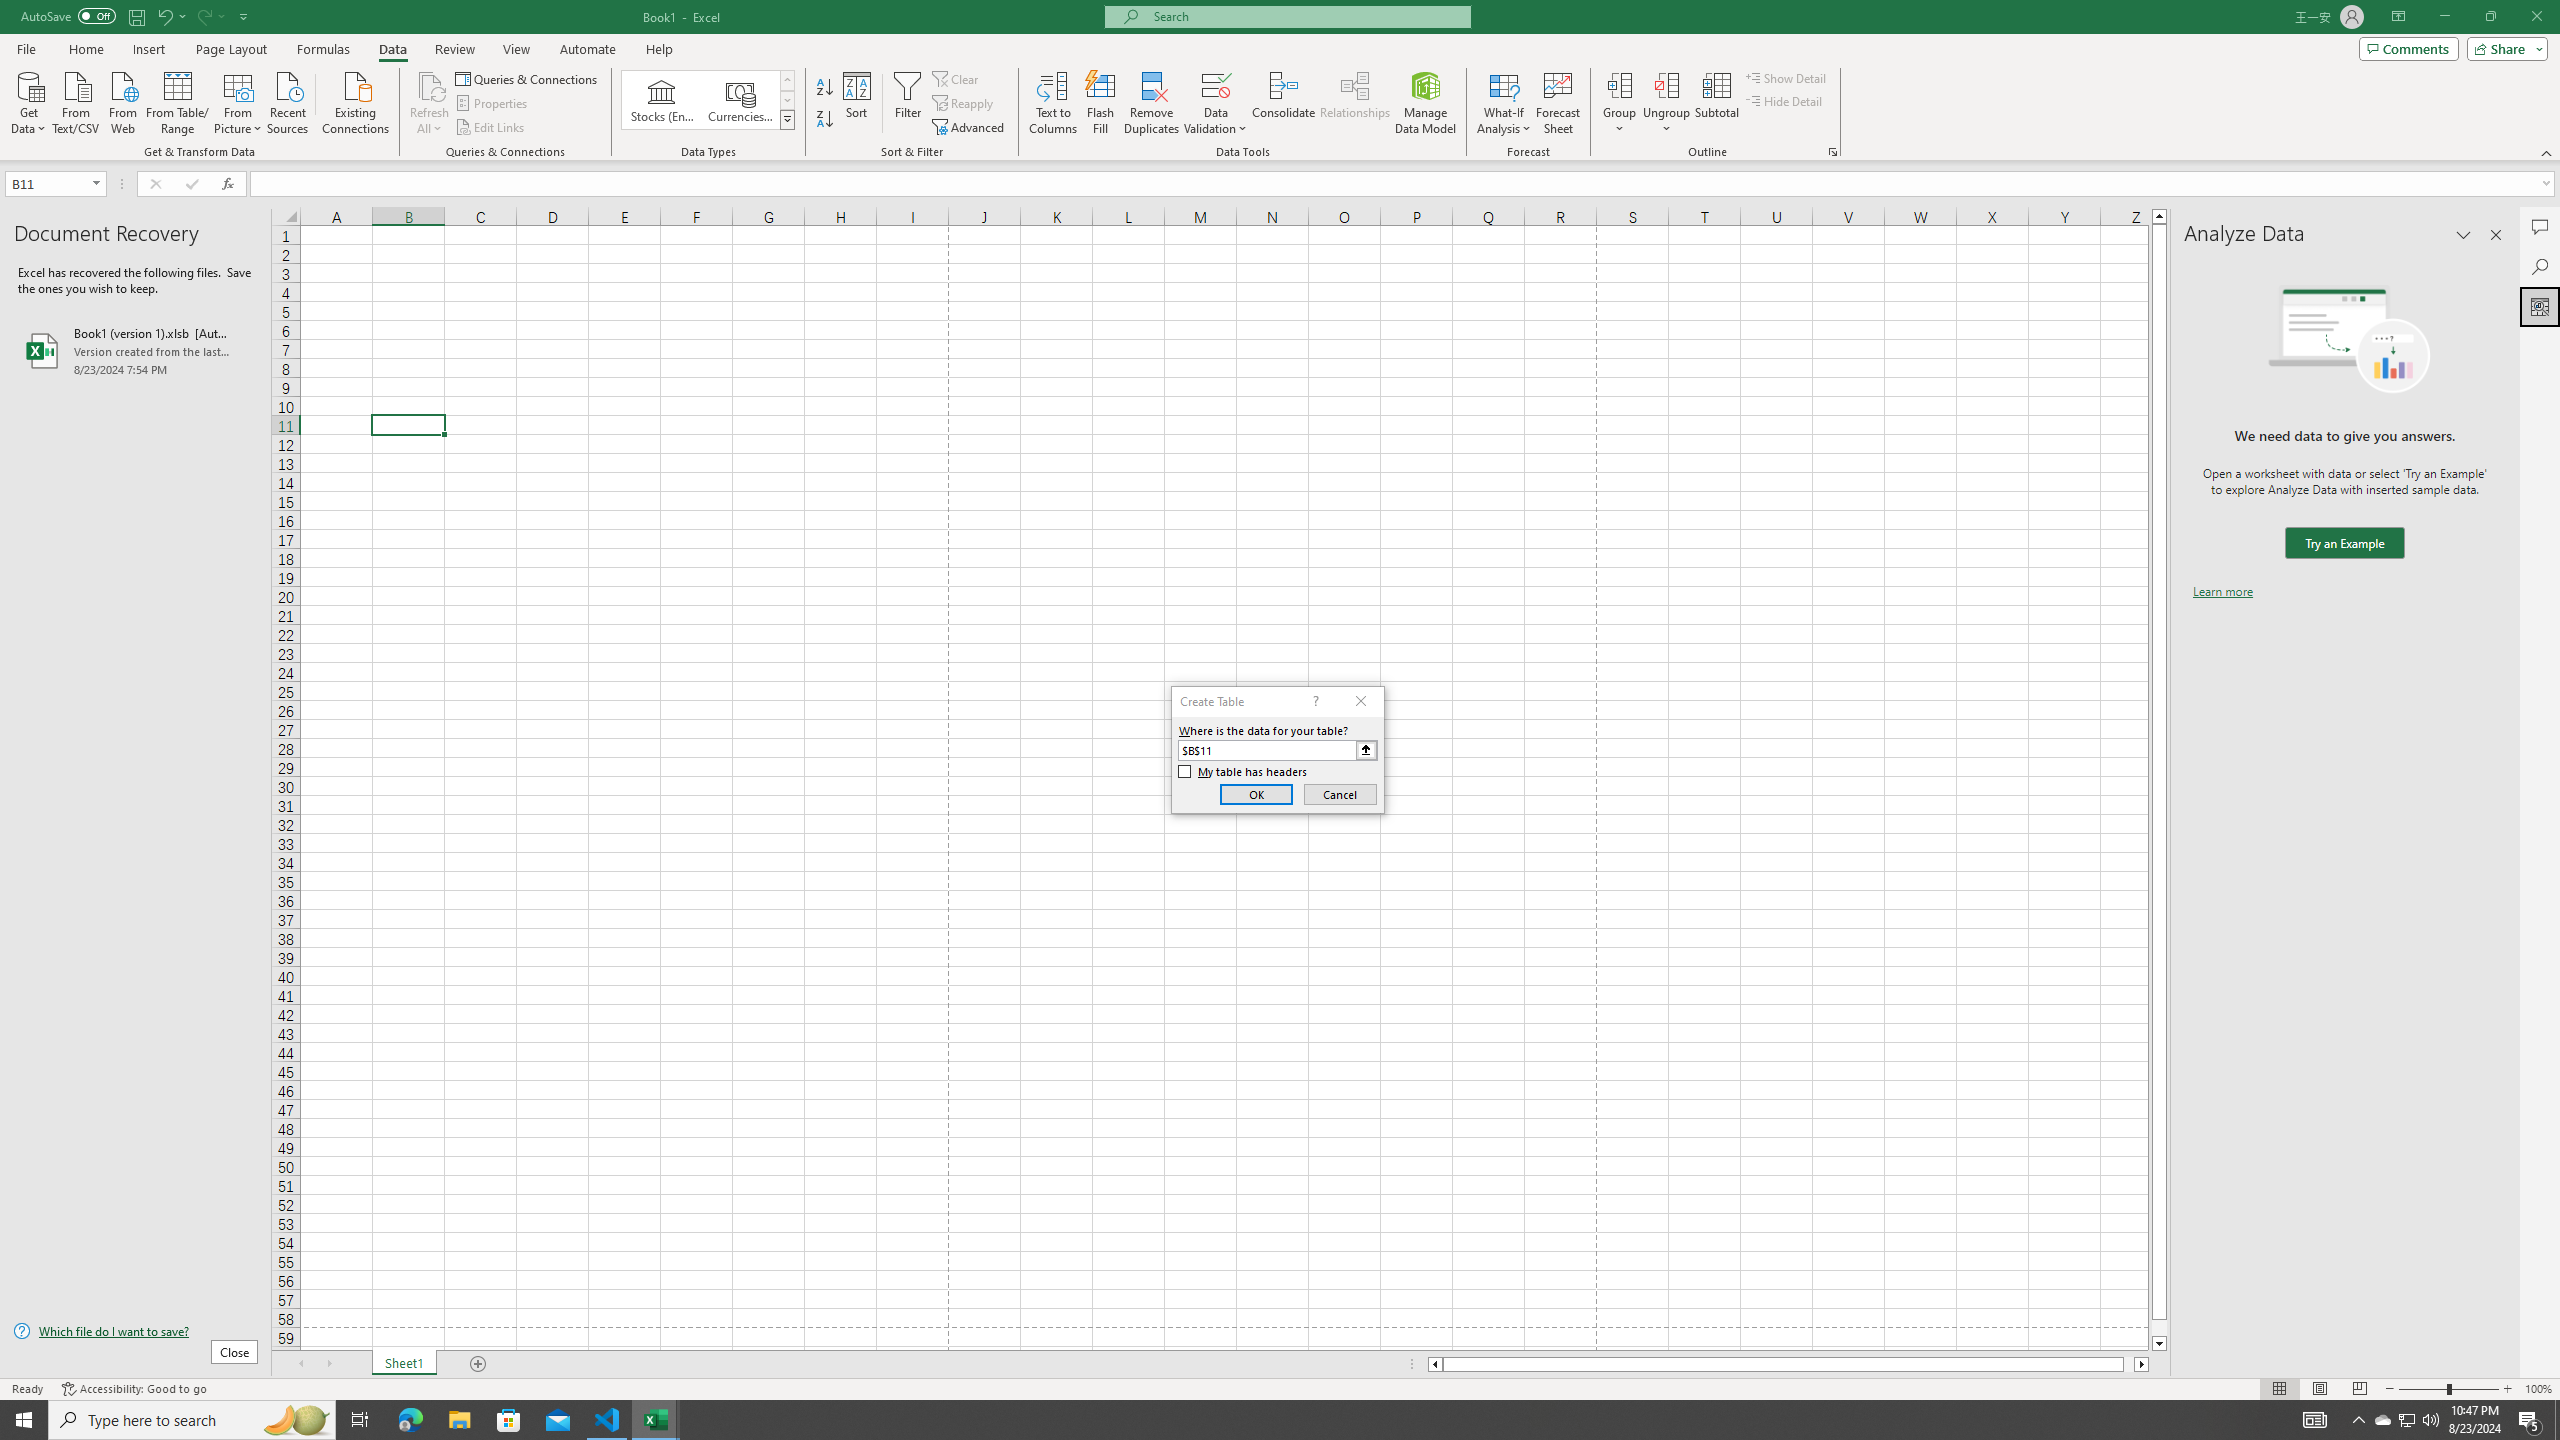  I want to click on Scroll Right, so click(328, 1364).